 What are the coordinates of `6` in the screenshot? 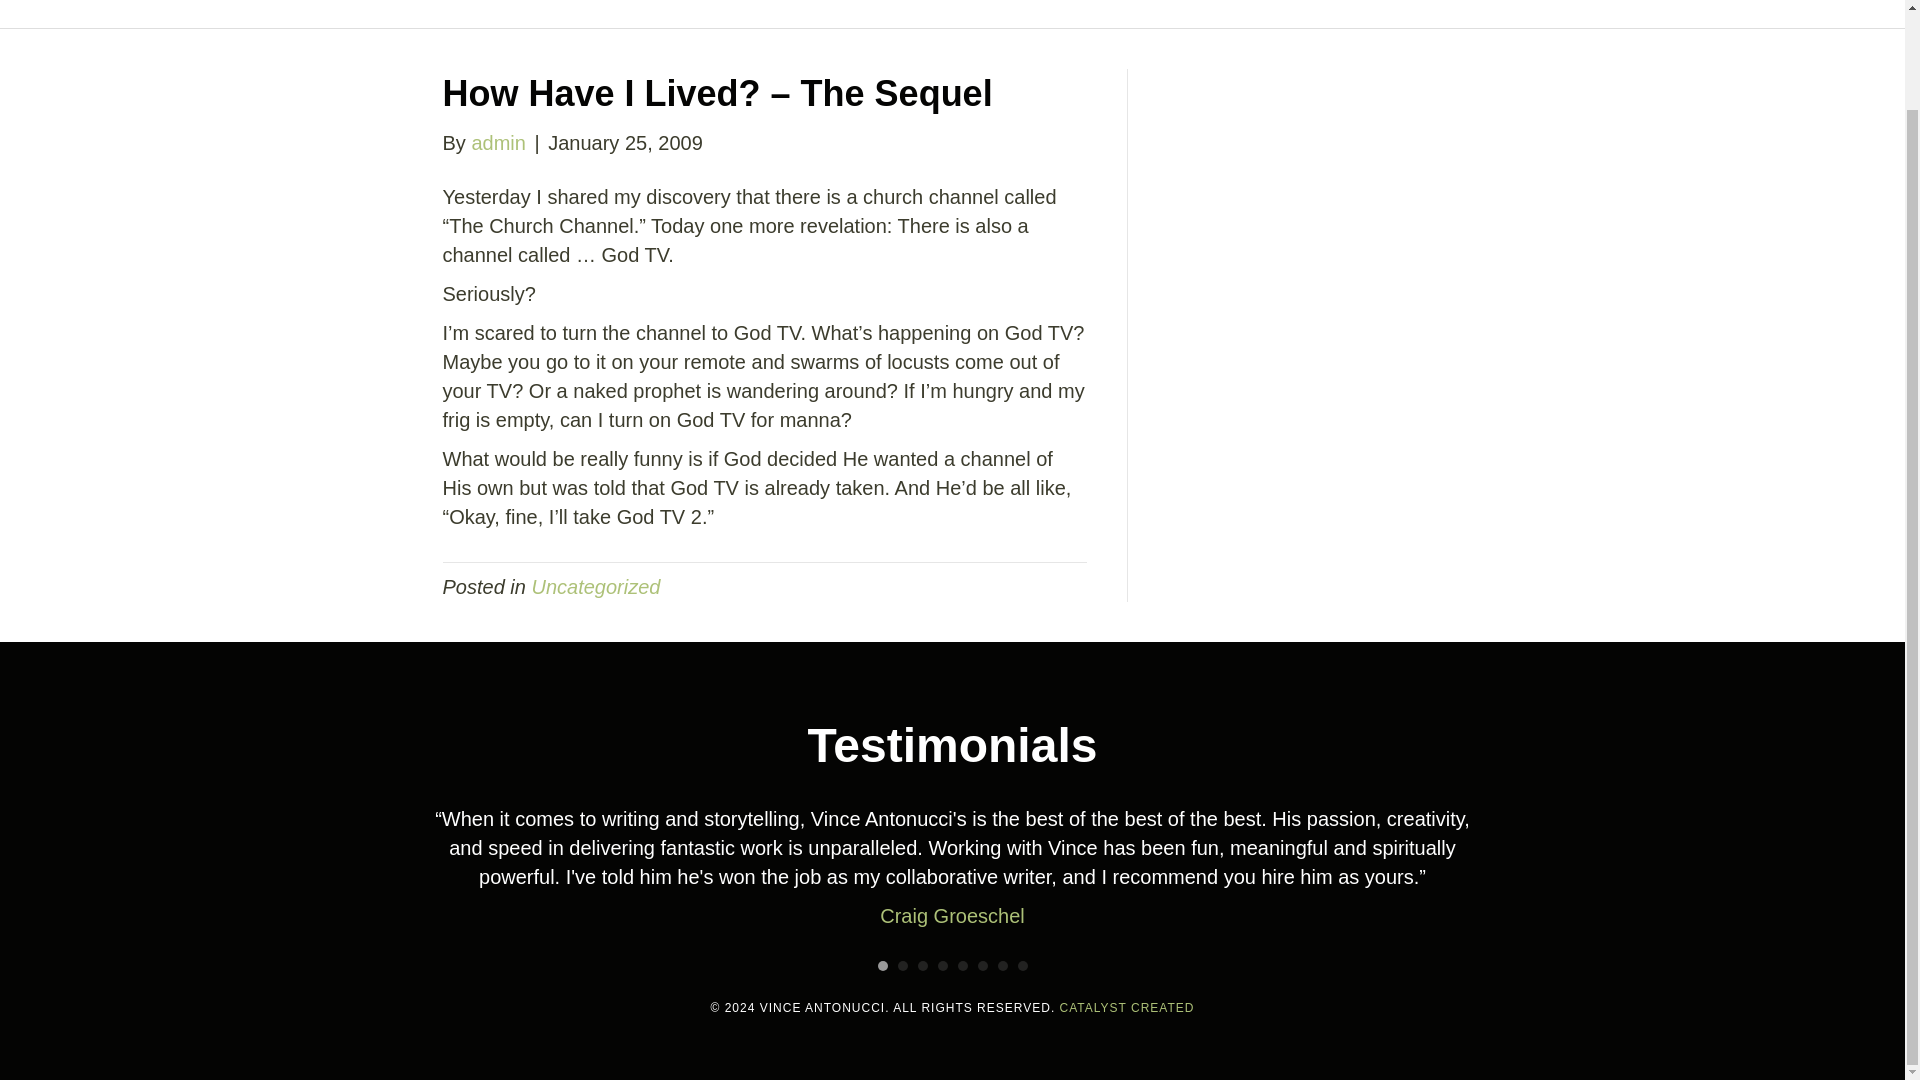 It's located at (982, 966).